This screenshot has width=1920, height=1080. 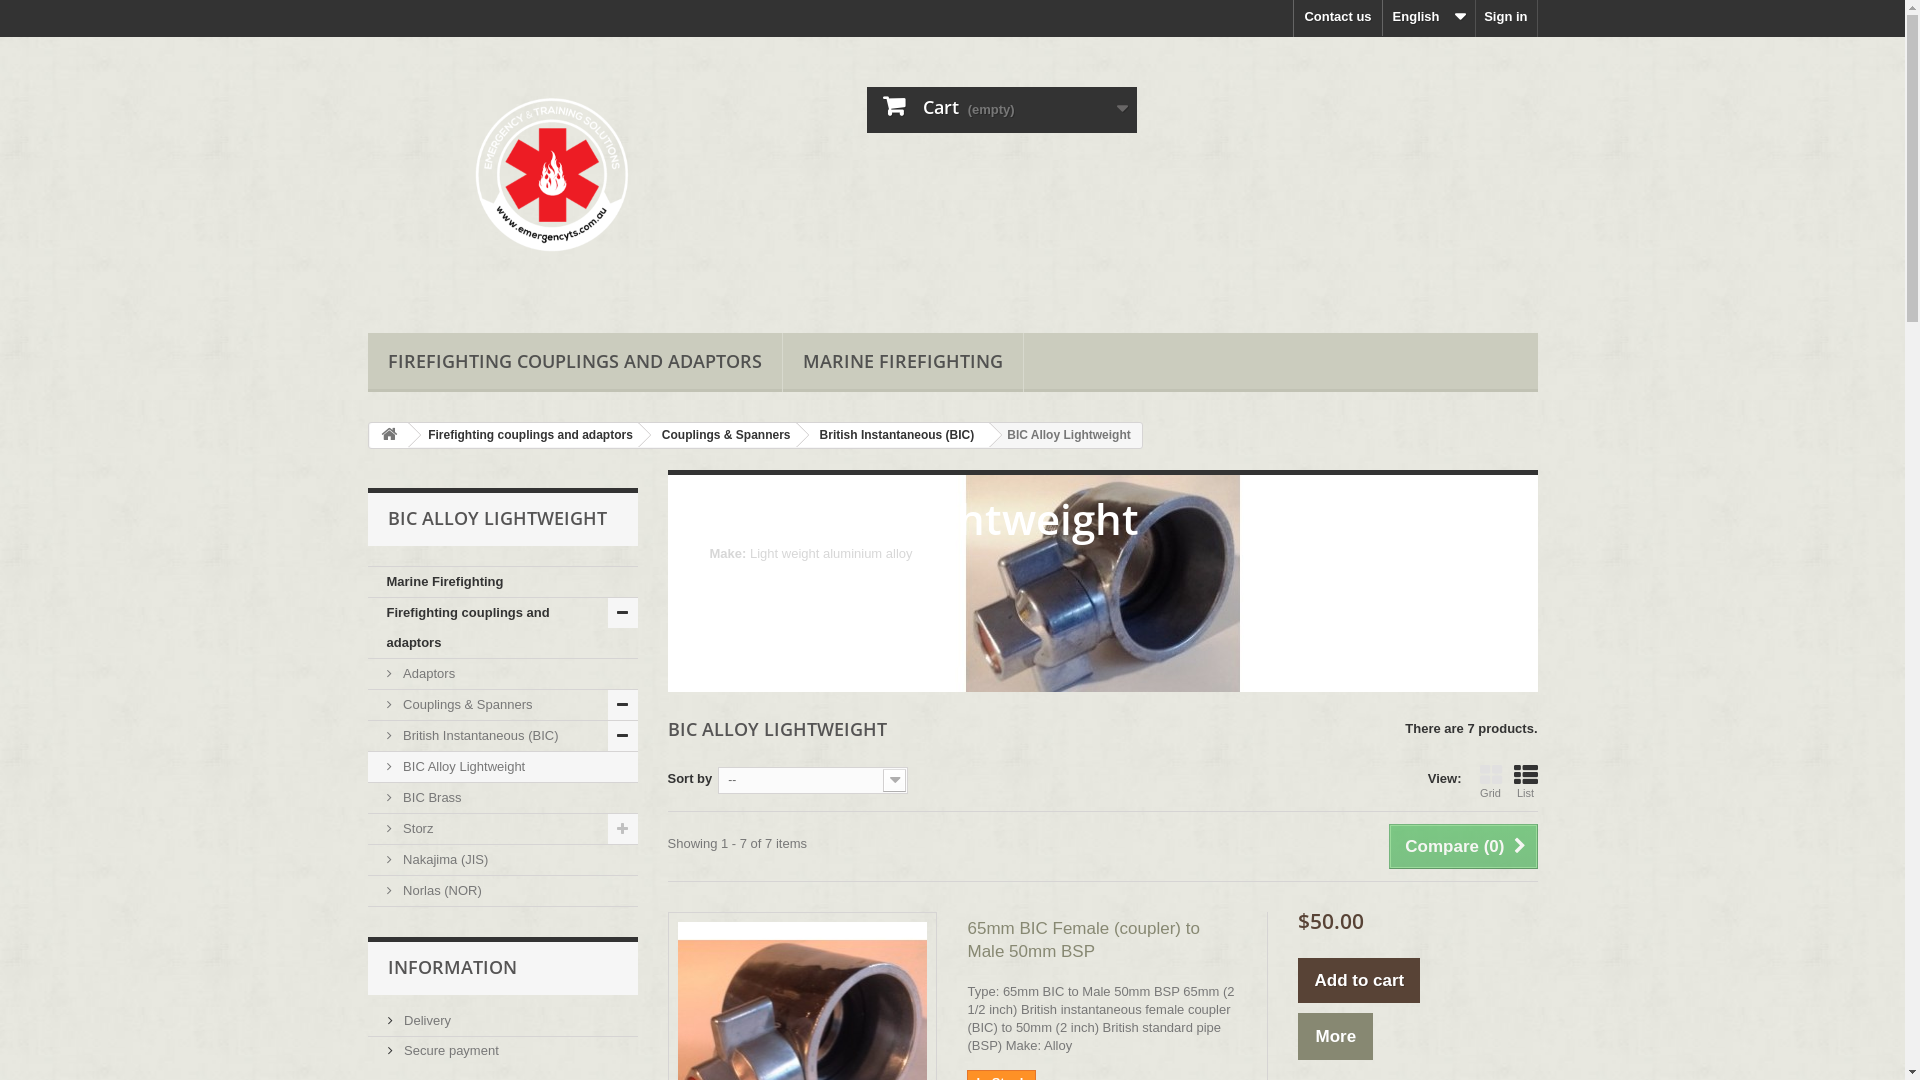 I want to click on Return to Home, so click(x=389, y=436).